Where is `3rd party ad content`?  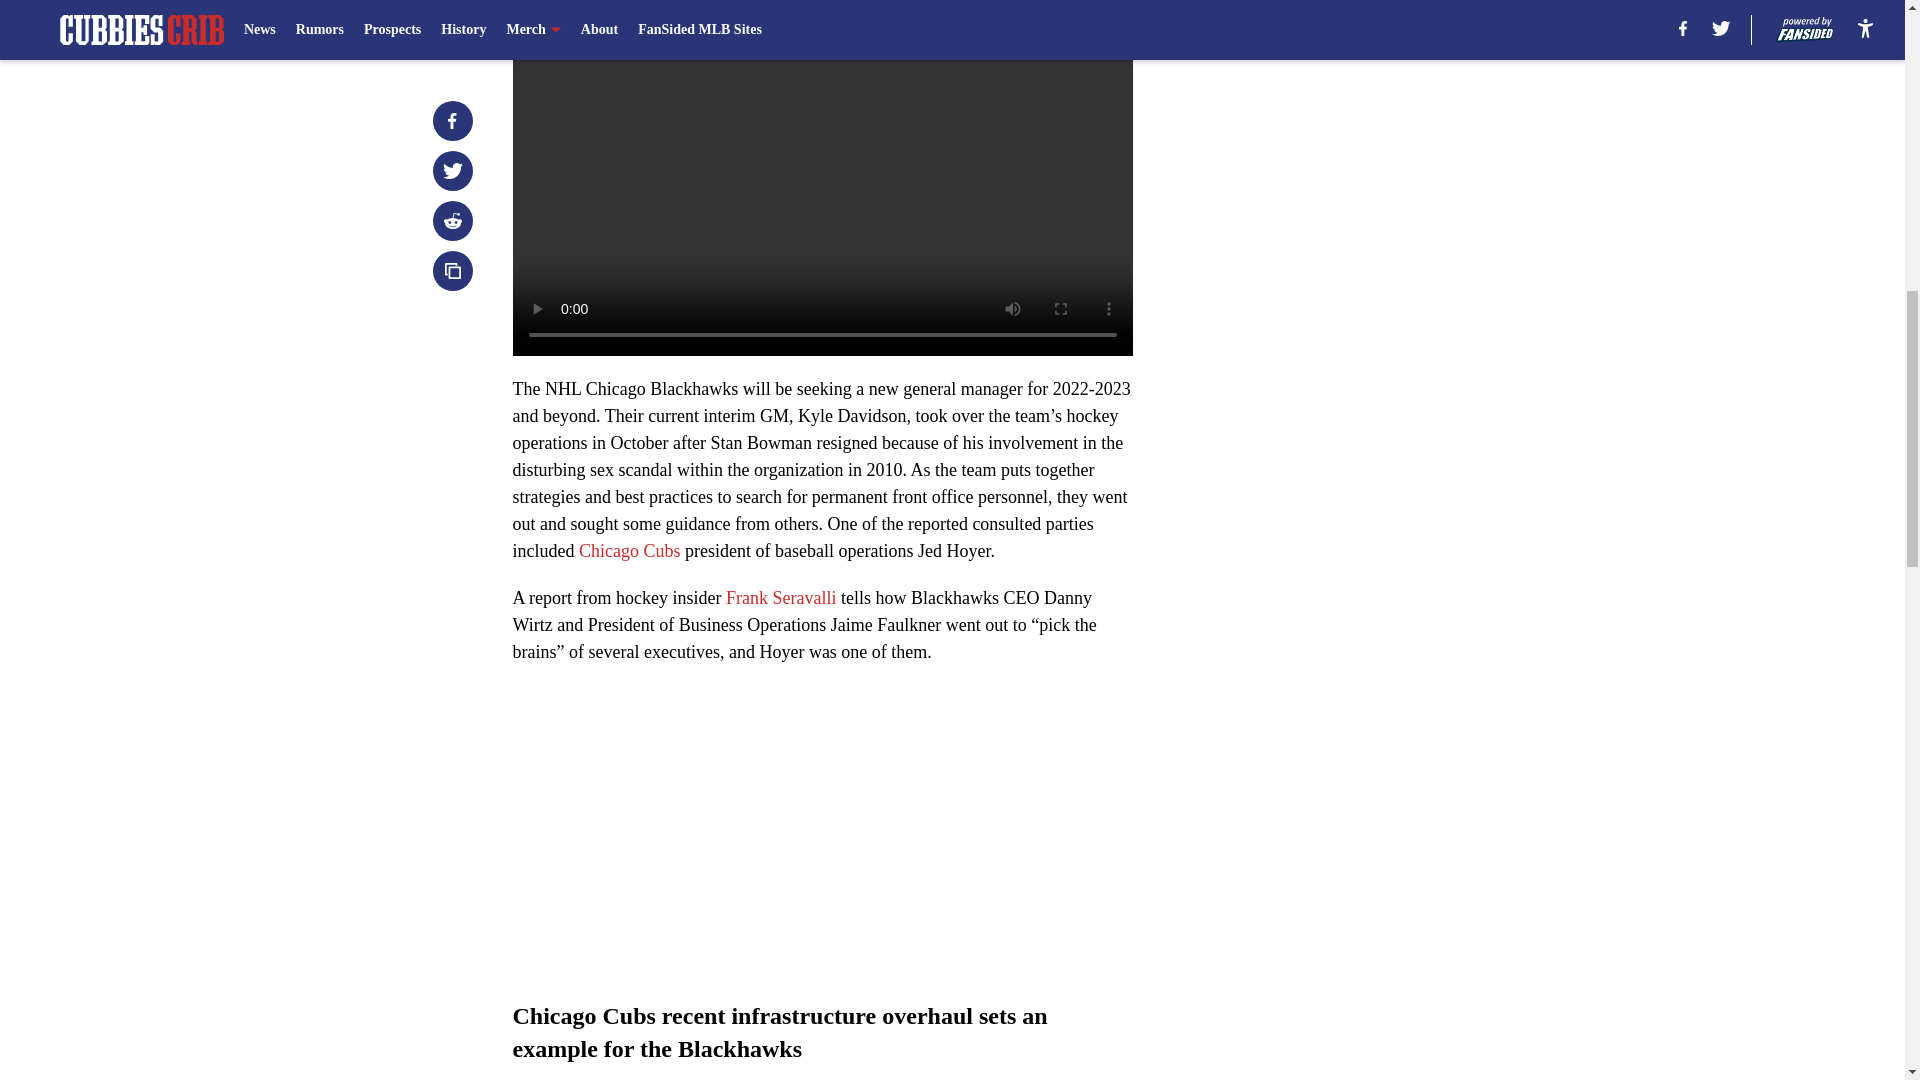
3rd party ad content is located at coordinates (1382, 132).